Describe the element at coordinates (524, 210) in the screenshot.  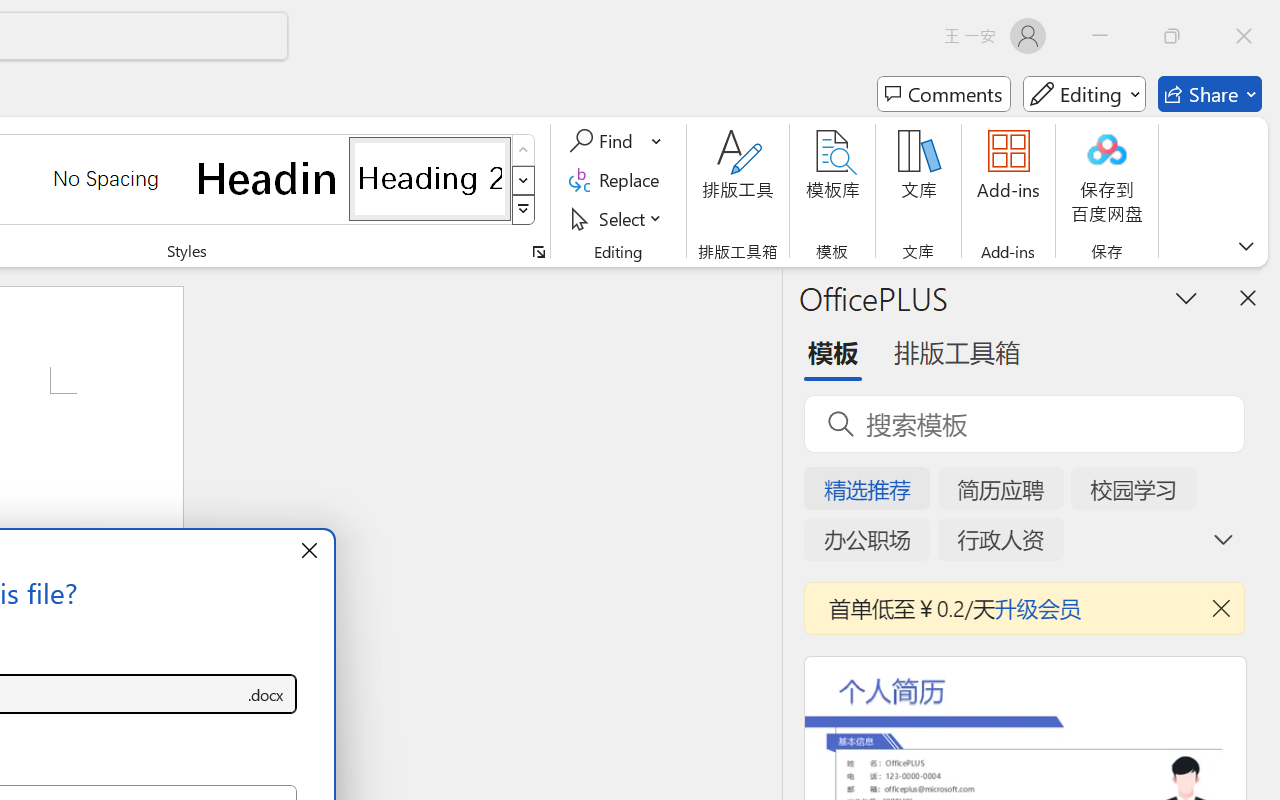
I see `Class: NetUIImage` at that location.